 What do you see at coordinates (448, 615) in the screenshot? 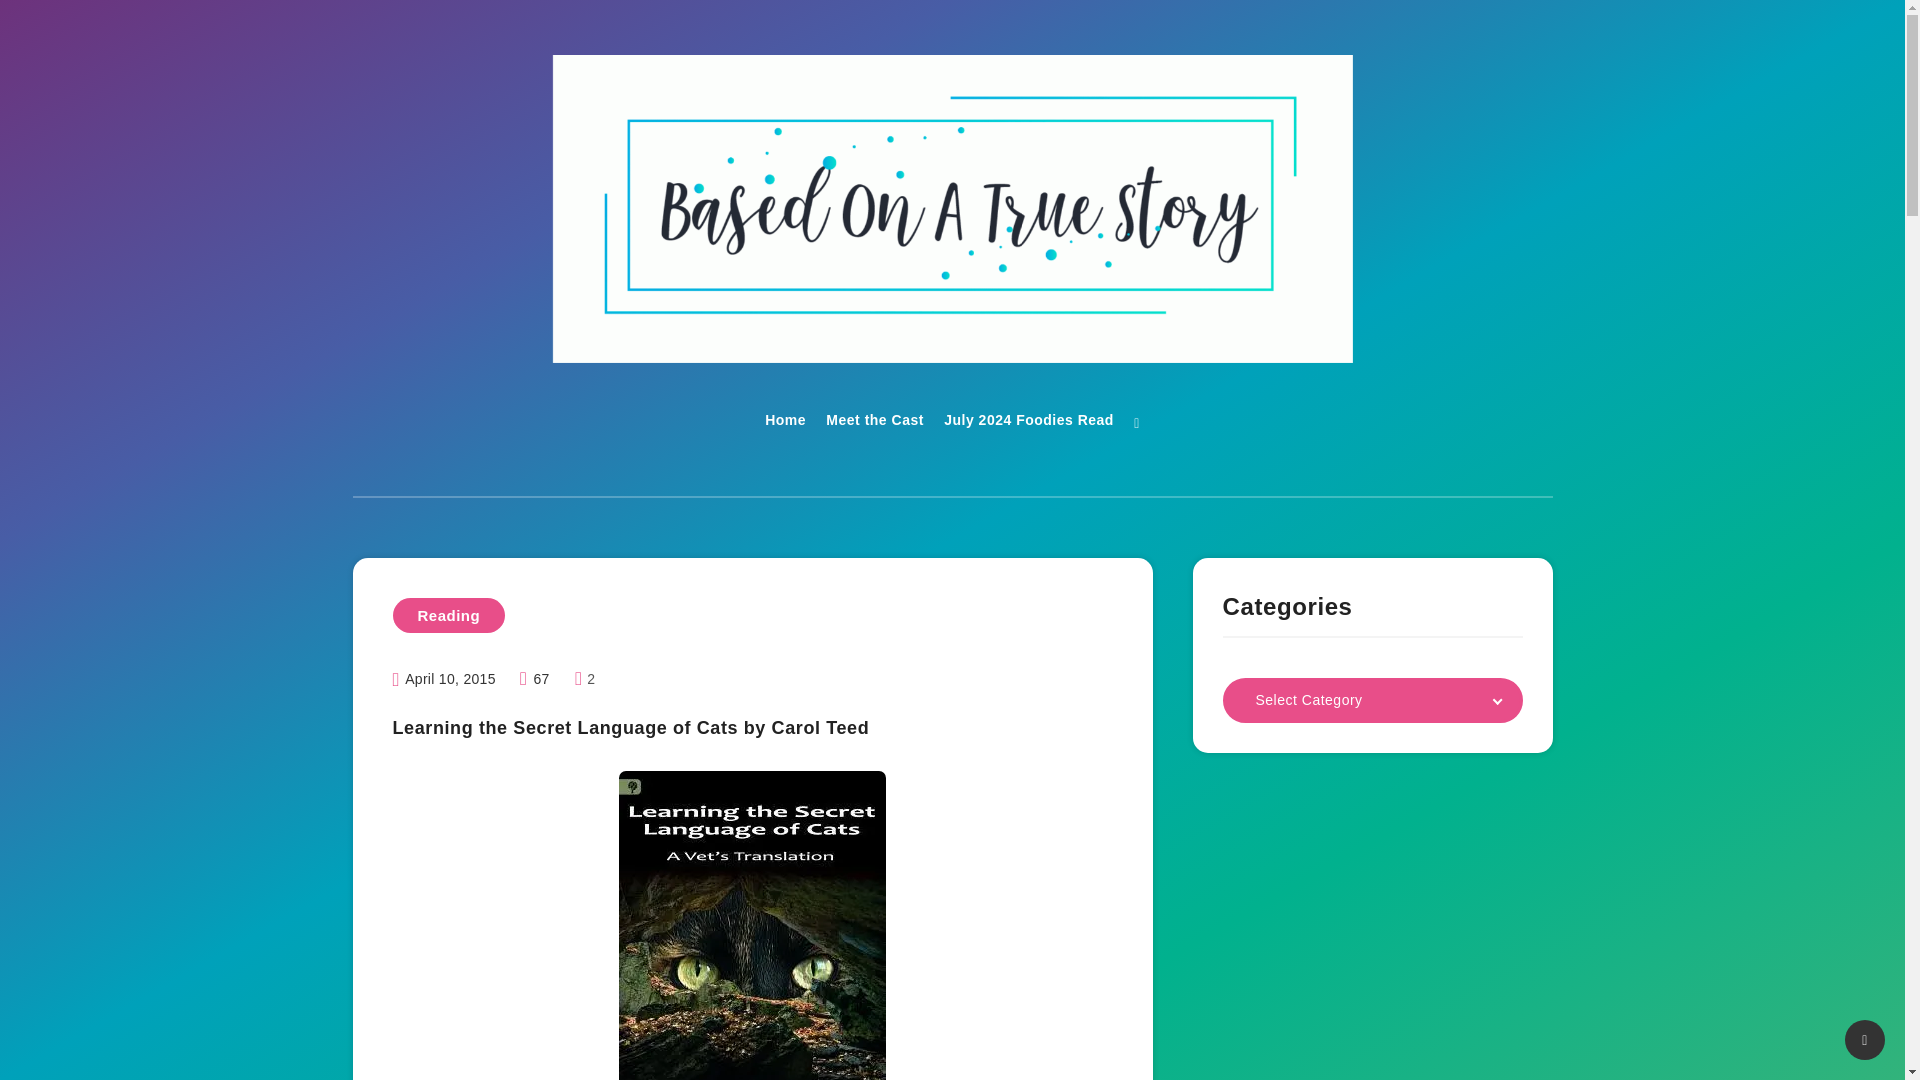
I see `Reading` at bounding box center [448, 615].